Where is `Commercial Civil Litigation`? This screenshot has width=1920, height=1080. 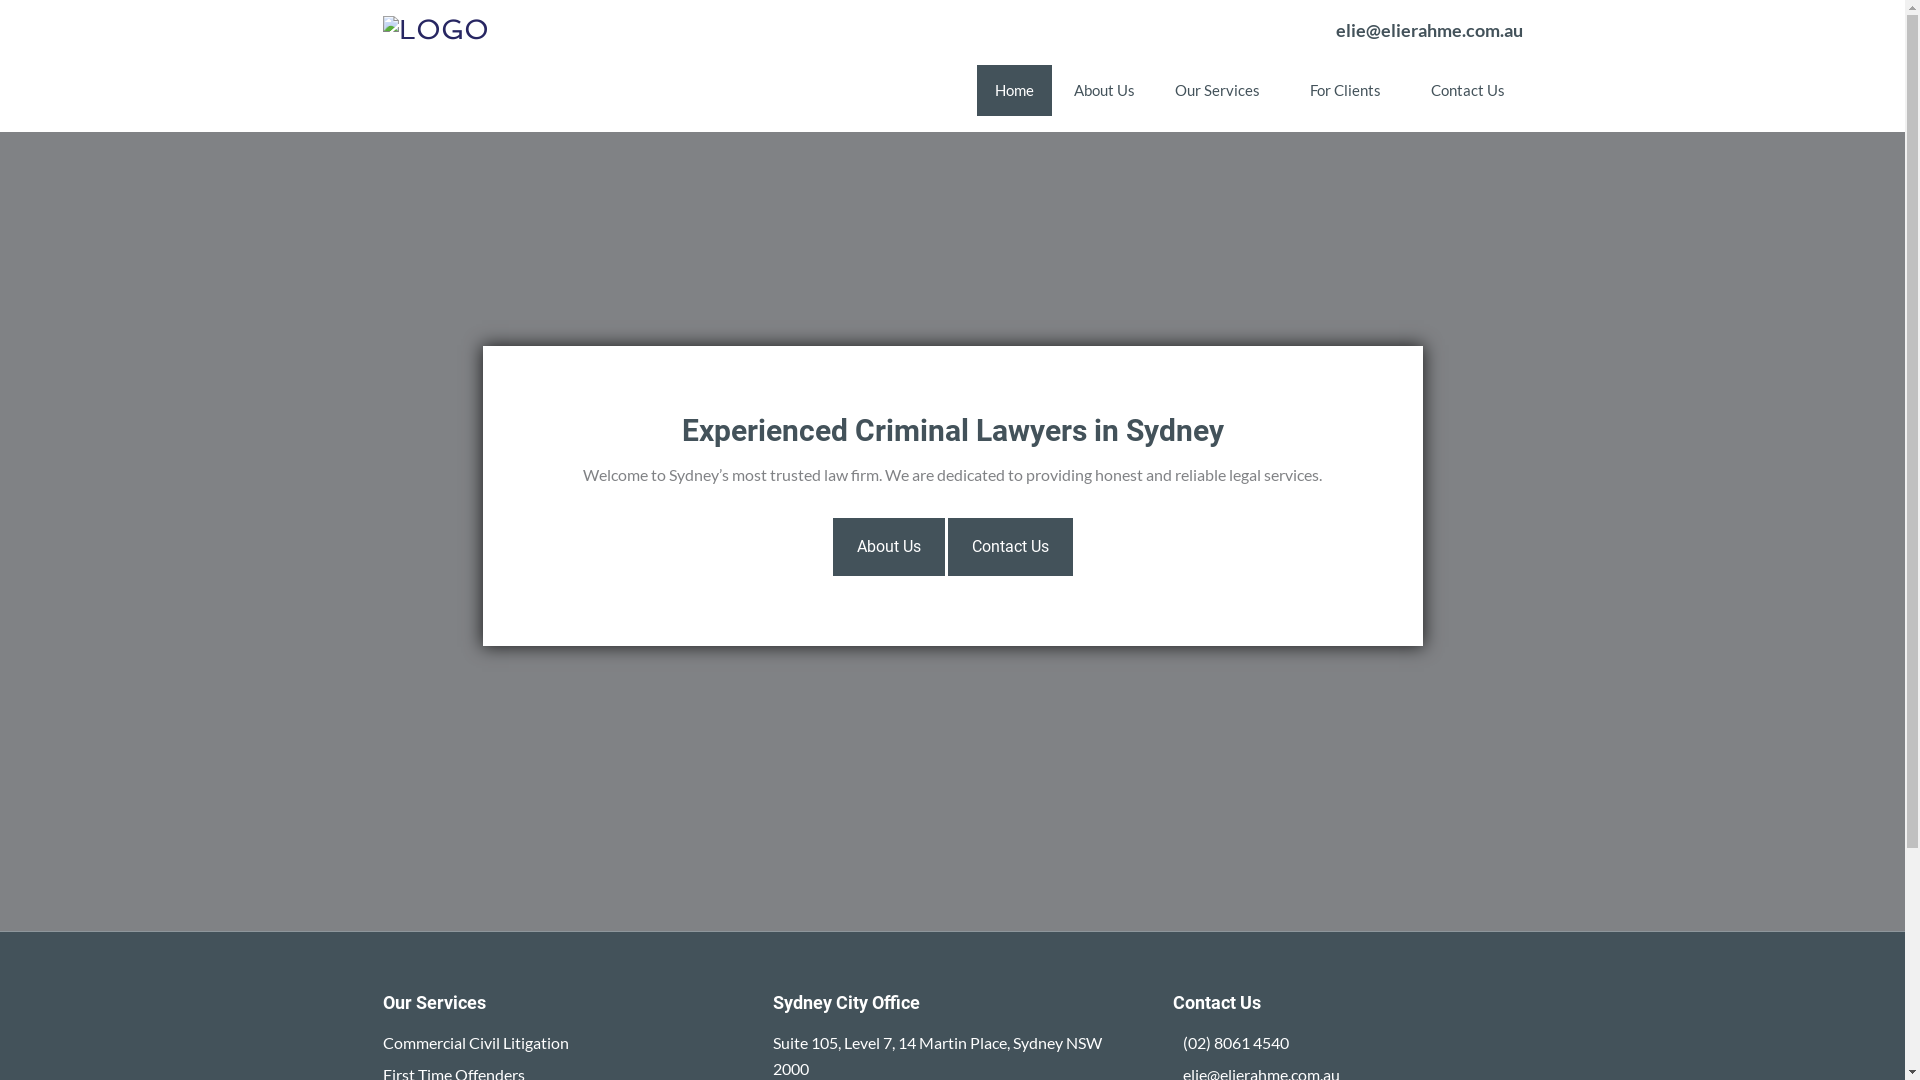 Commercial Civil Litigation is located at coordinates (475, 1042).